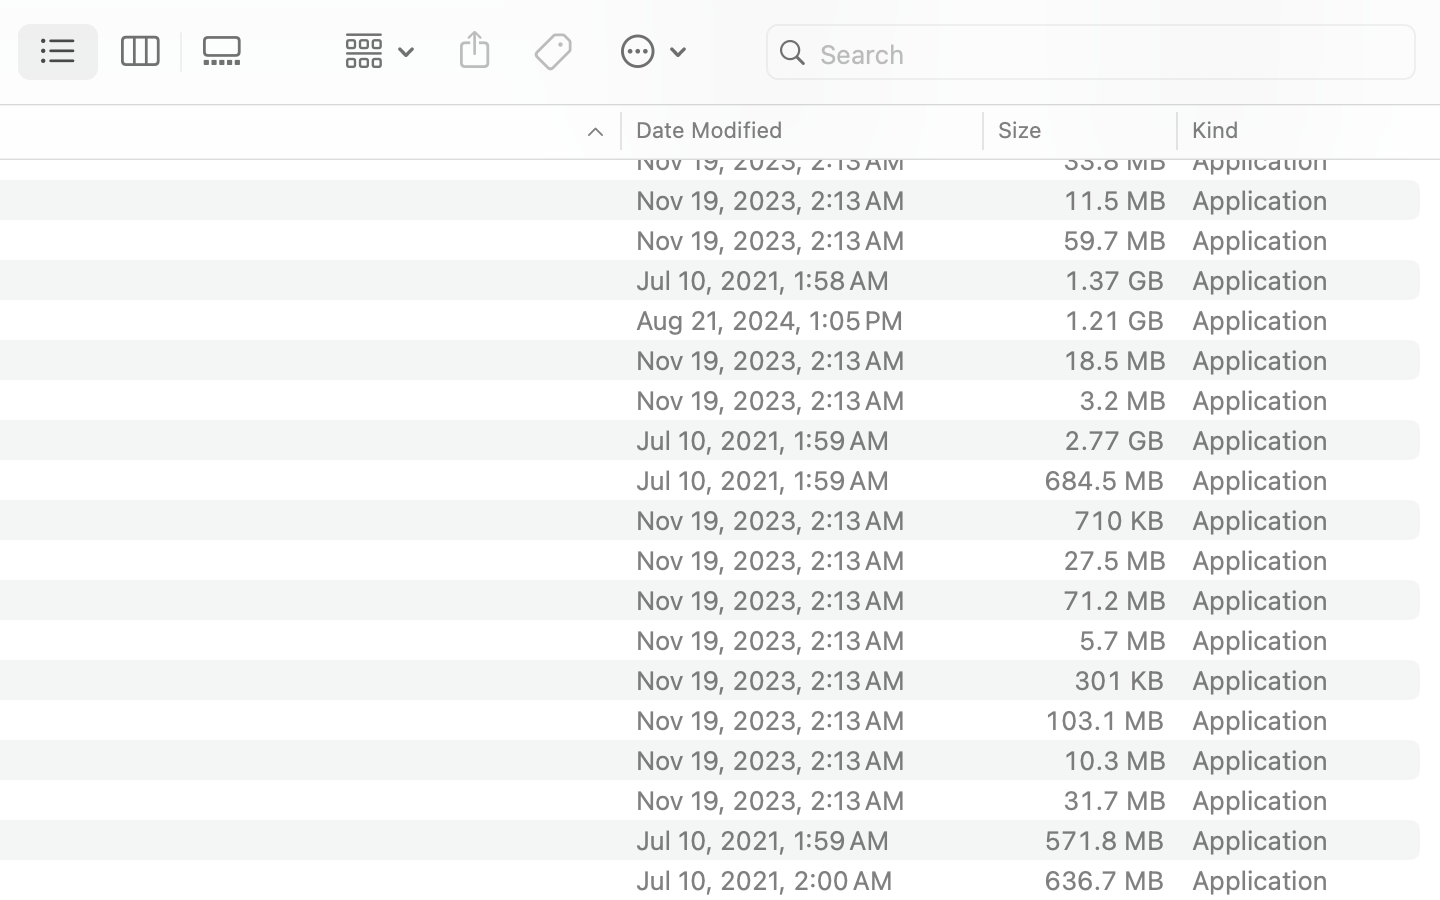  What do you see at coordinates (1114, 200) in the screenshot?
I see `11.5 MB` at bounding box center [1114, 200].